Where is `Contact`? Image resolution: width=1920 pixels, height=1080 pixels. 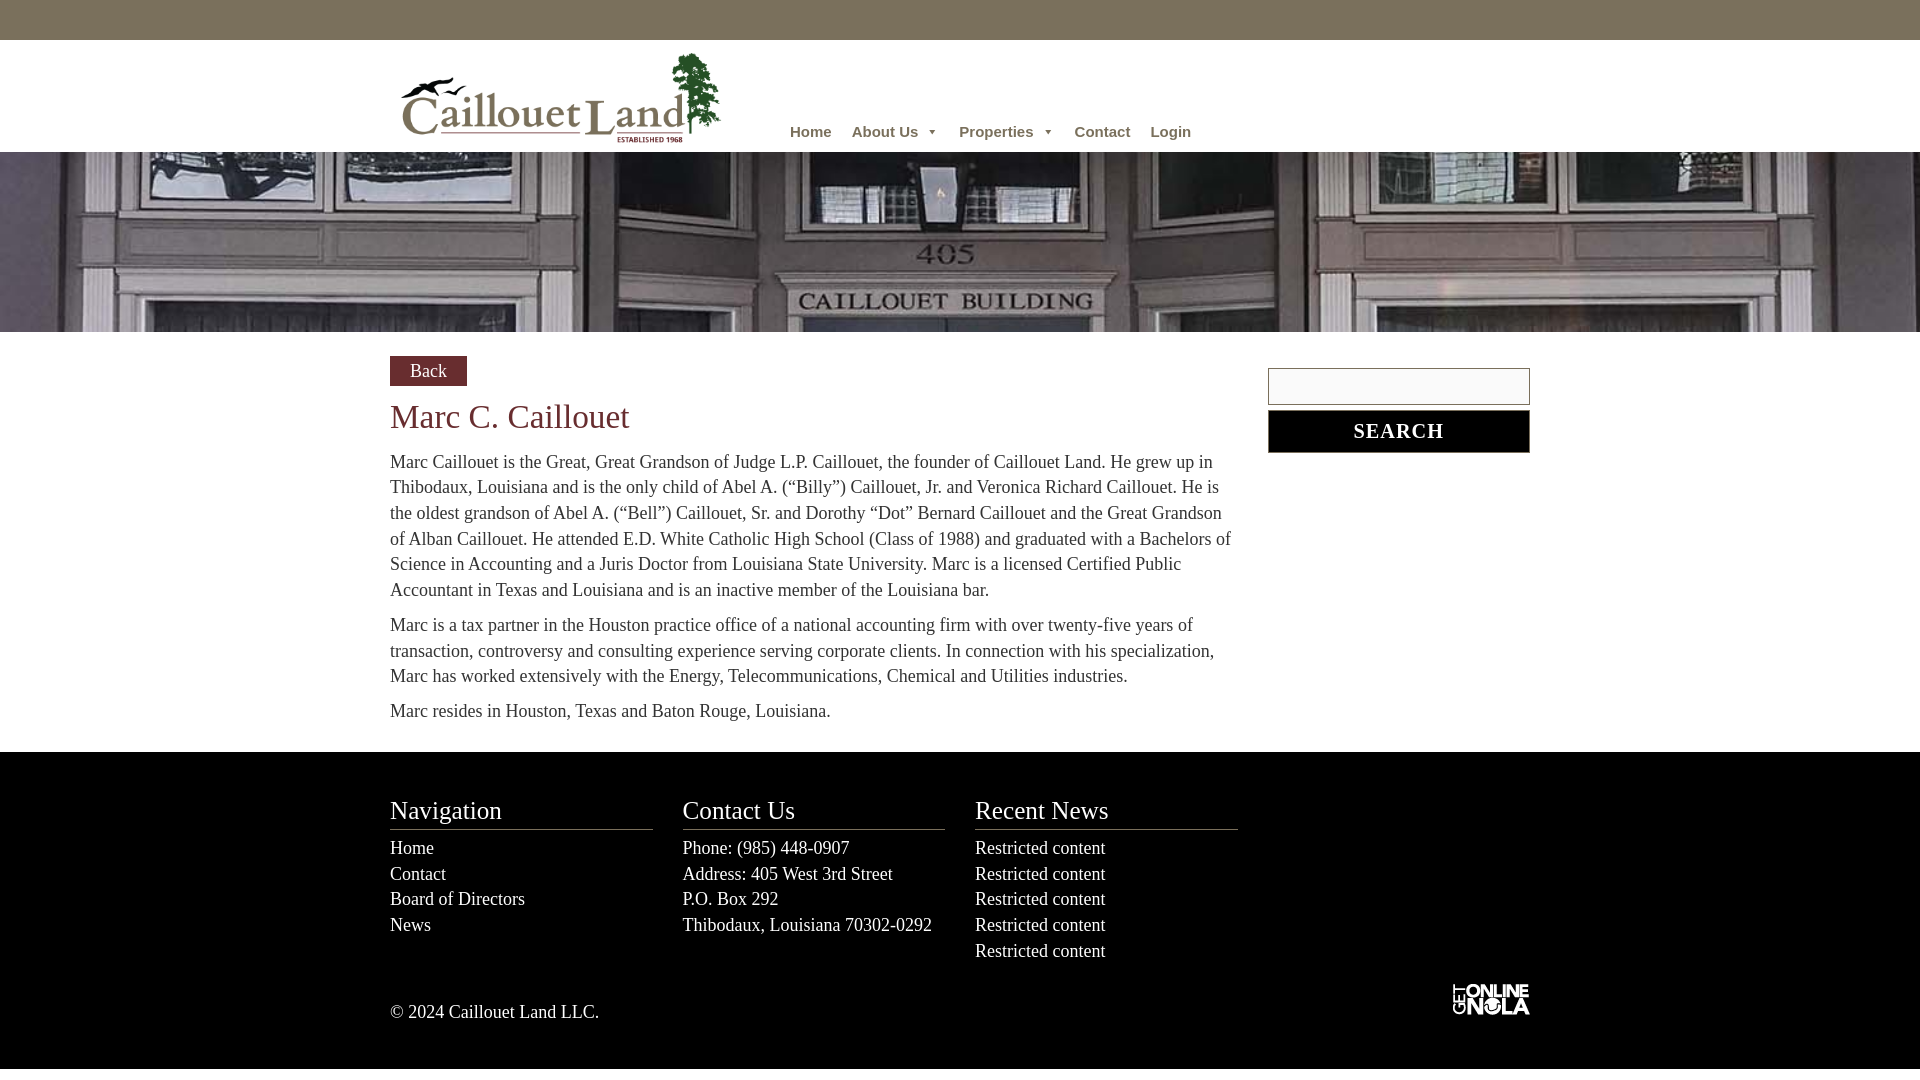 Contact is located at coordinates (417, 874).